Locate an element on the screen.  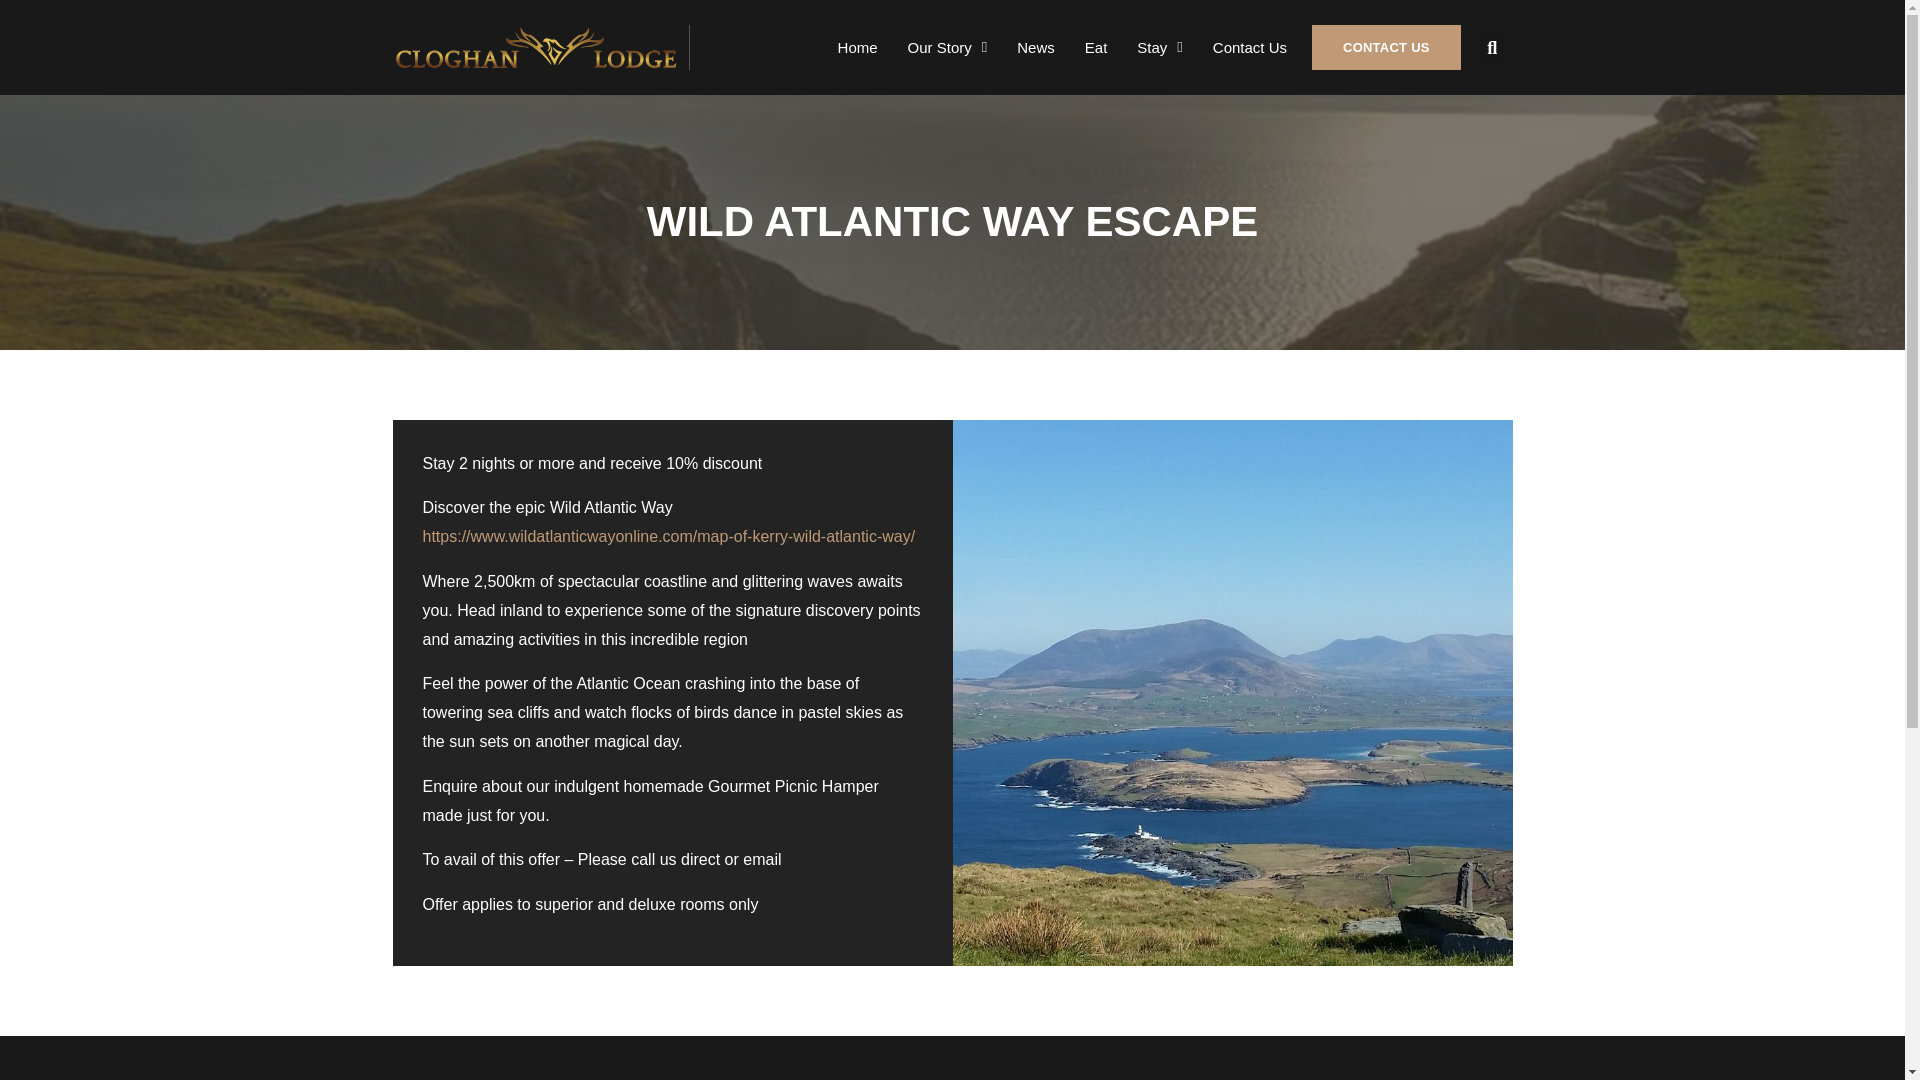
Contact Us is located at coordinates (1250, 48).